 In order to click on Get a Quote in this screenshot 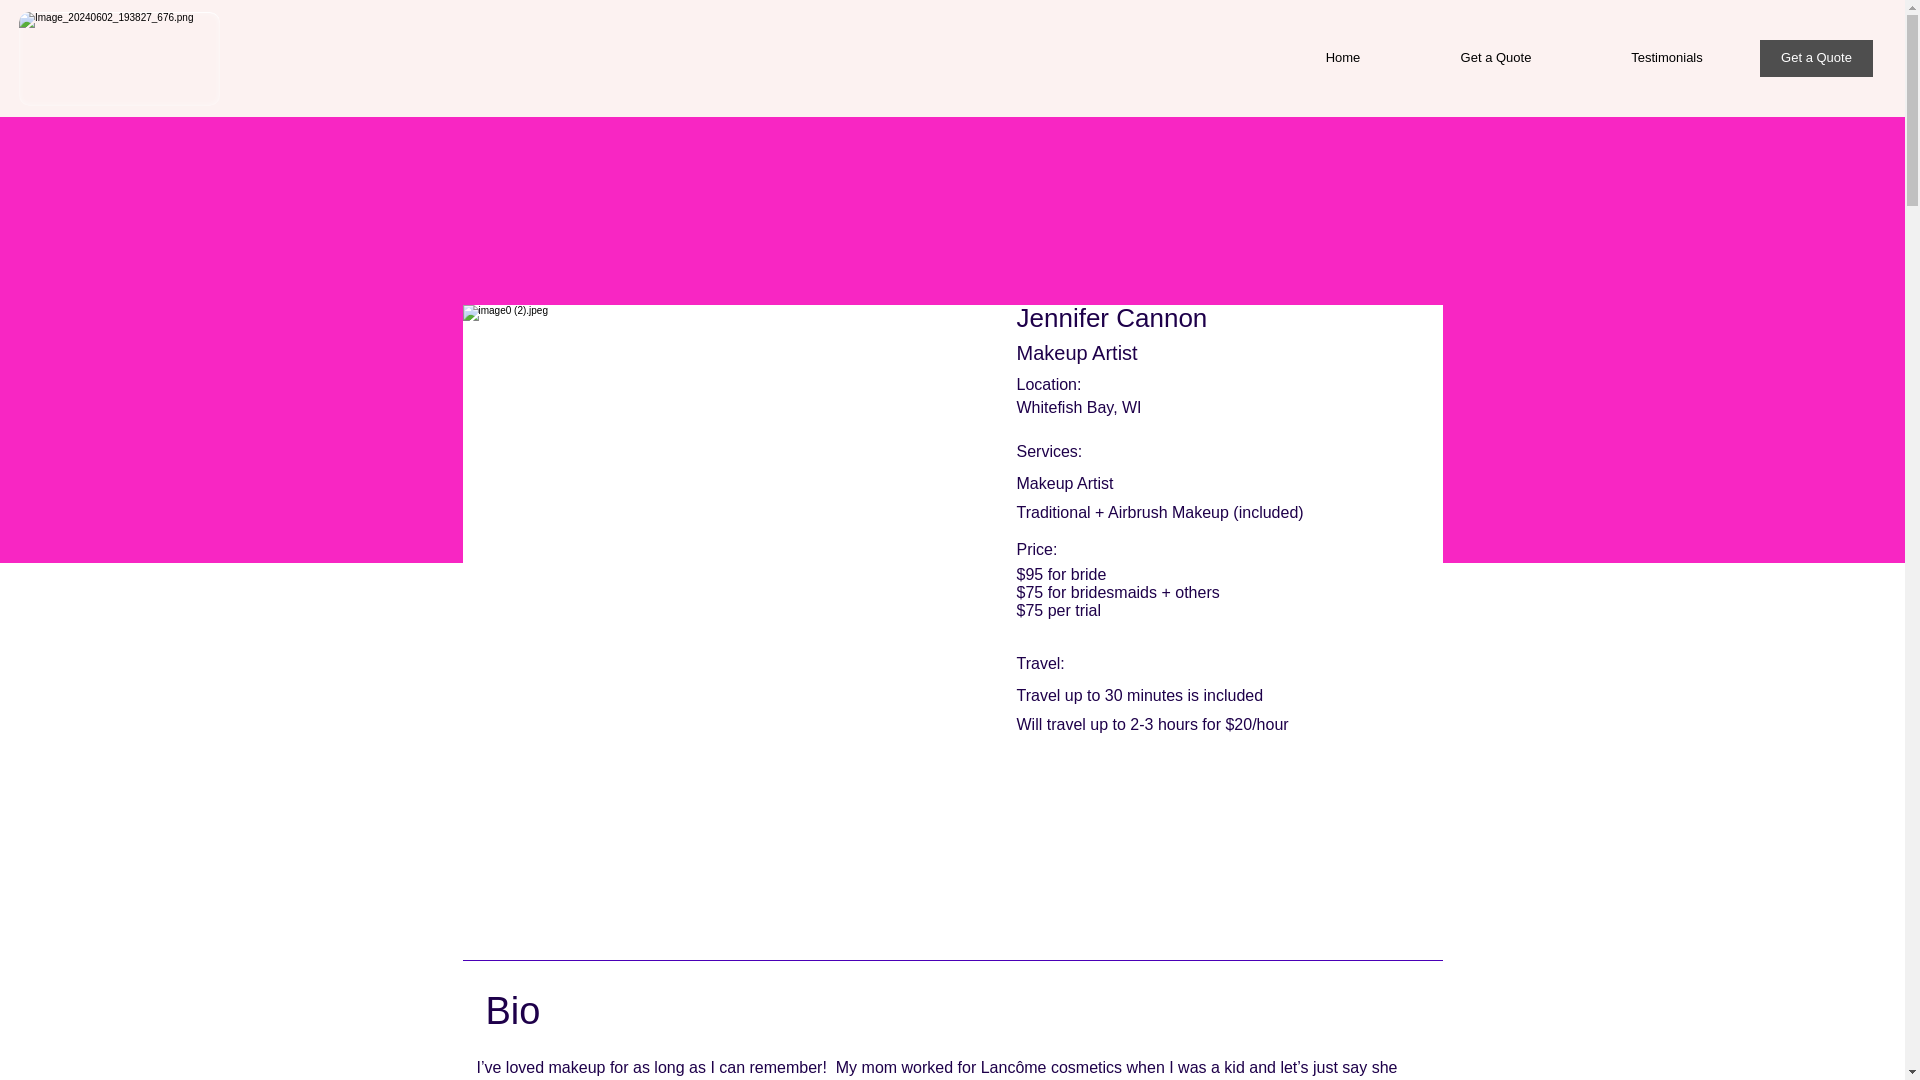, I will do `click(1816, 58)`.